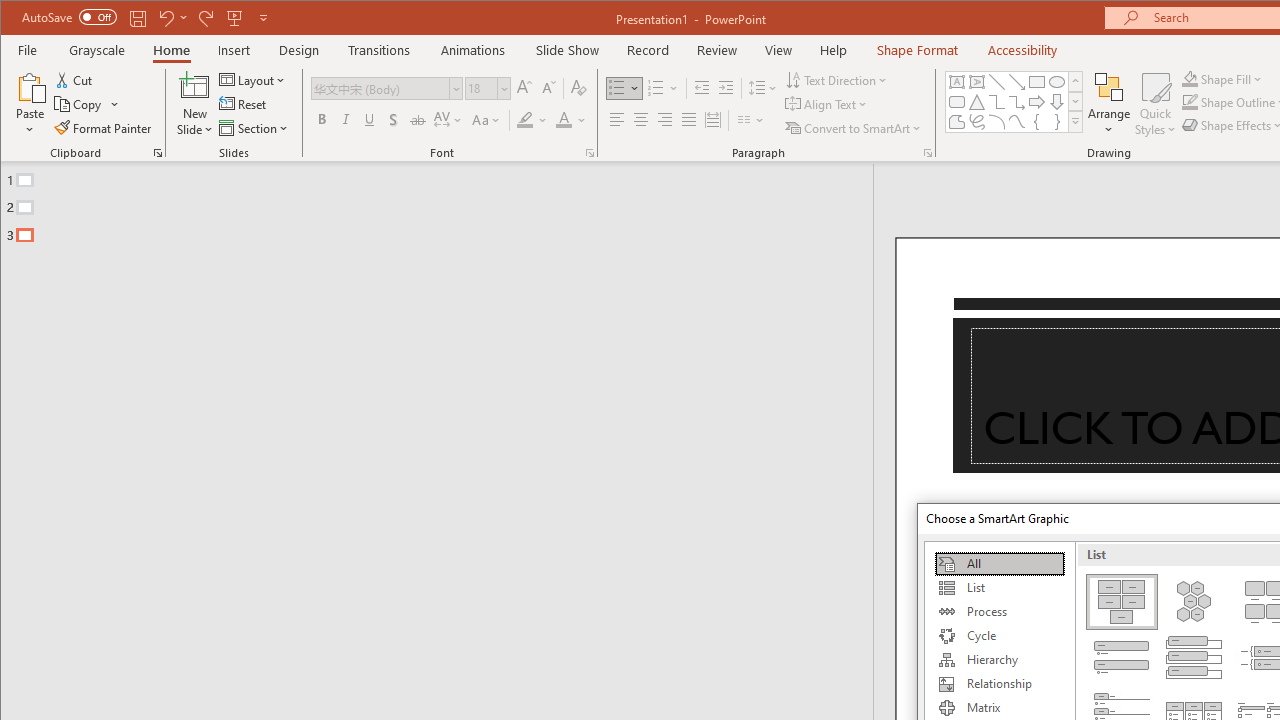  What do you see at coordinates (98, 50) in the screenshot?
I see `Grayscale` at bounding box center [98, 50].